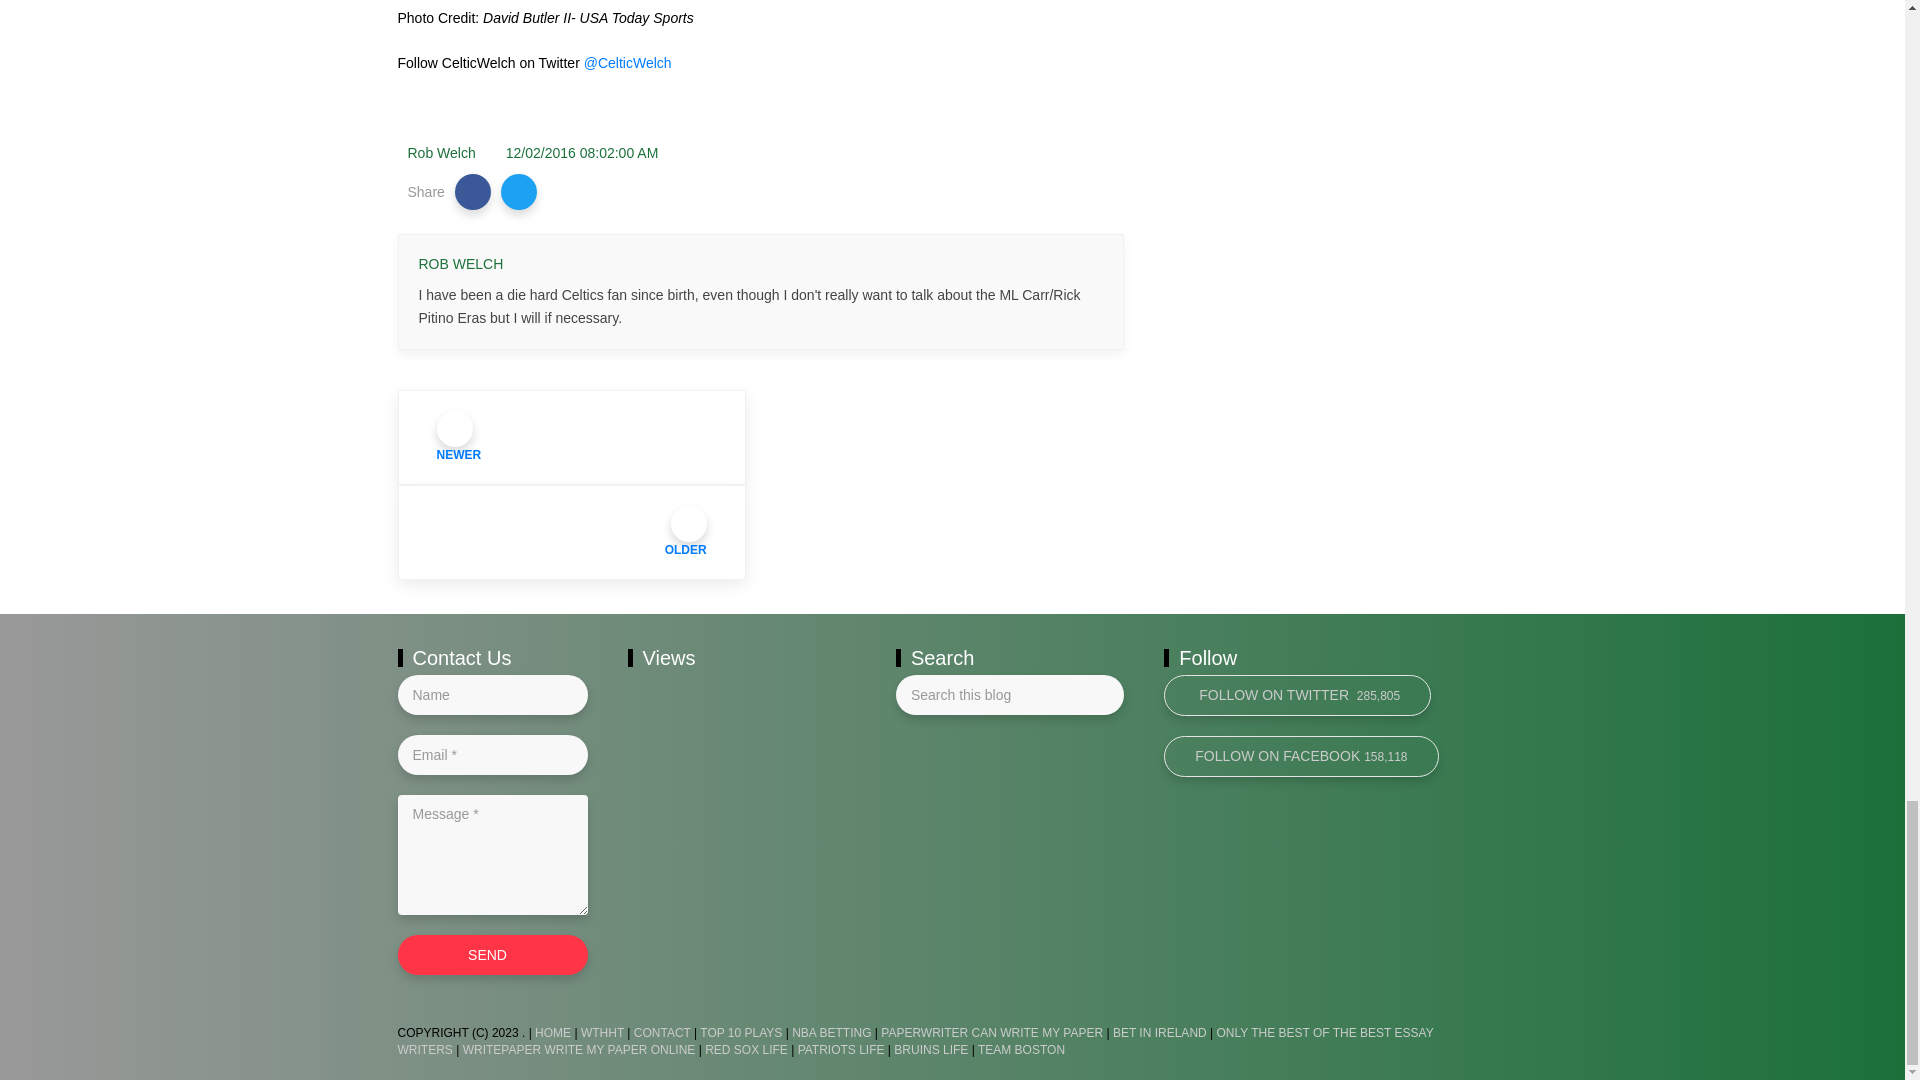 Image resolution: width=1920 pixels, height=1080 pixels. I want to click on author profile, so click(460, 264).